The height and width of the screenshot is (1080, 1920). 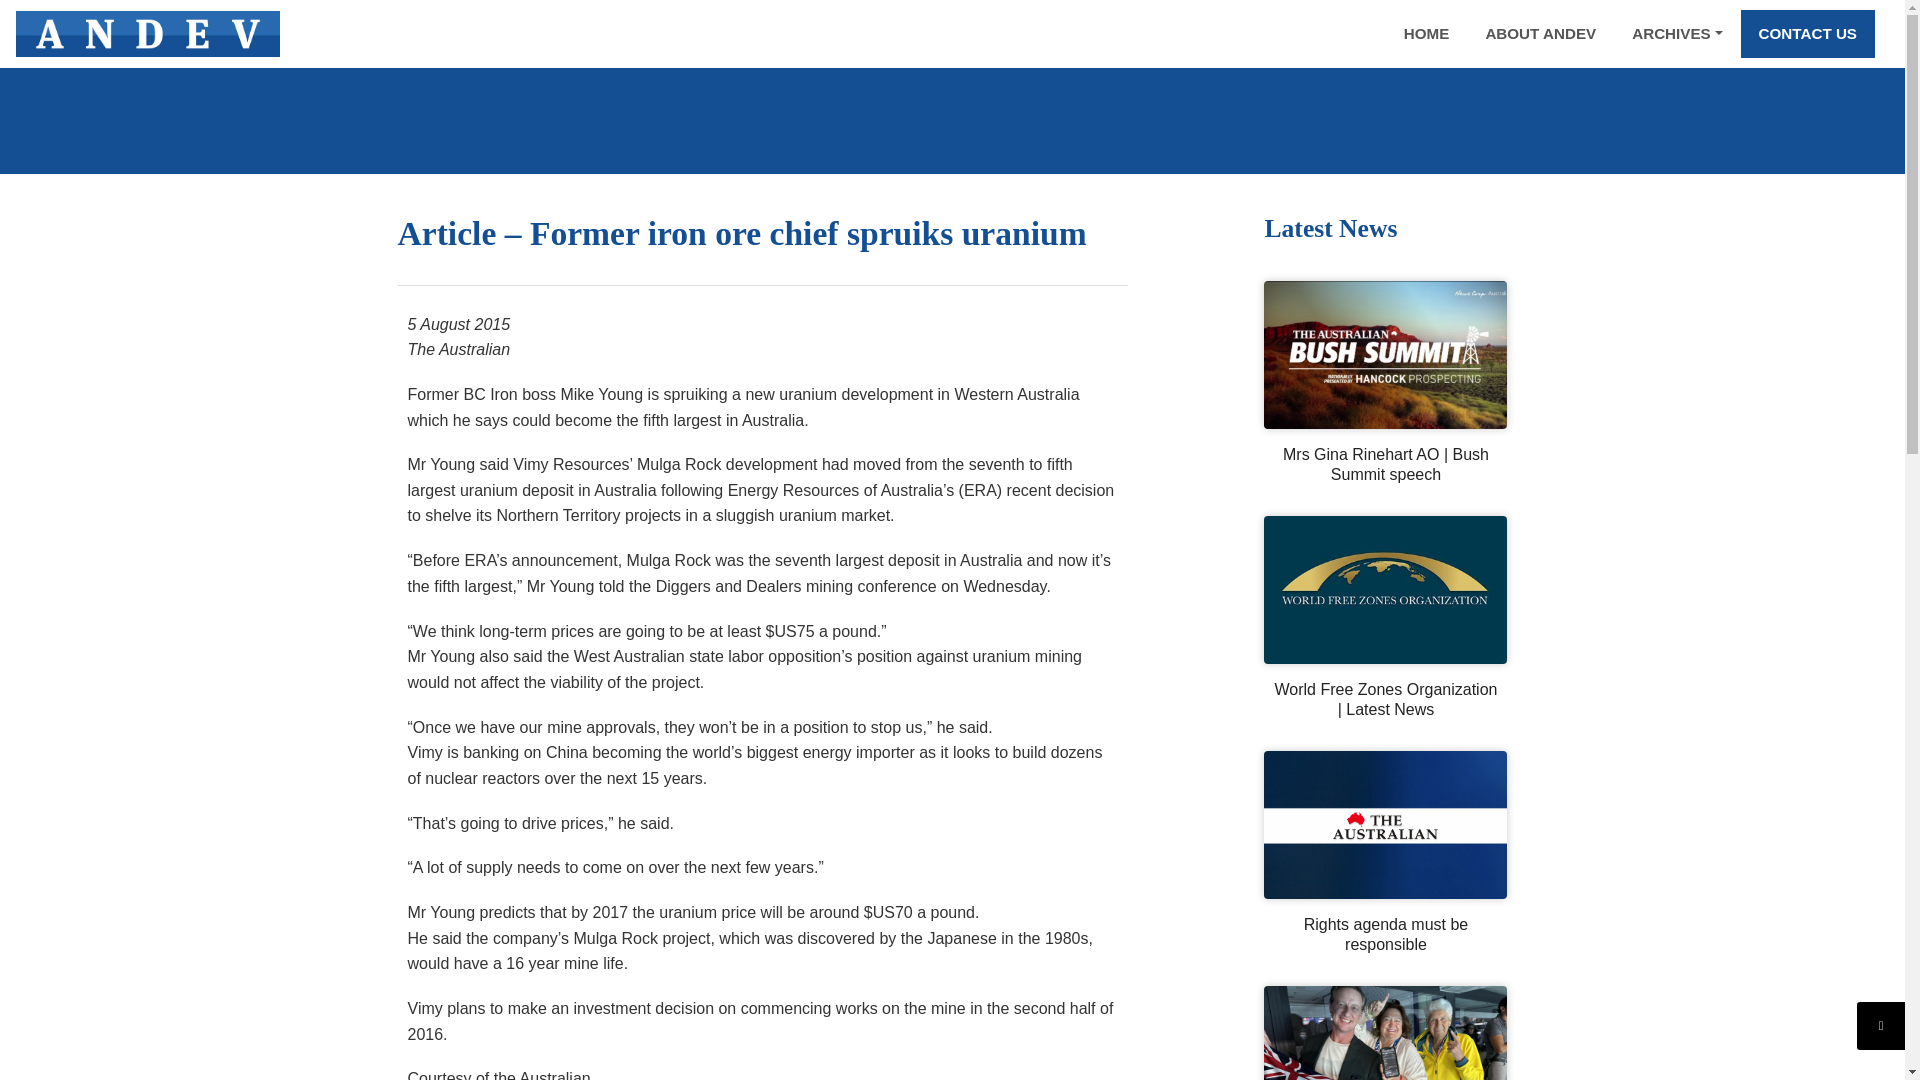 What do you see at coordinates (1427, 34) in the screenshot?
I see `HOME` at bounding box center [1427, 34].